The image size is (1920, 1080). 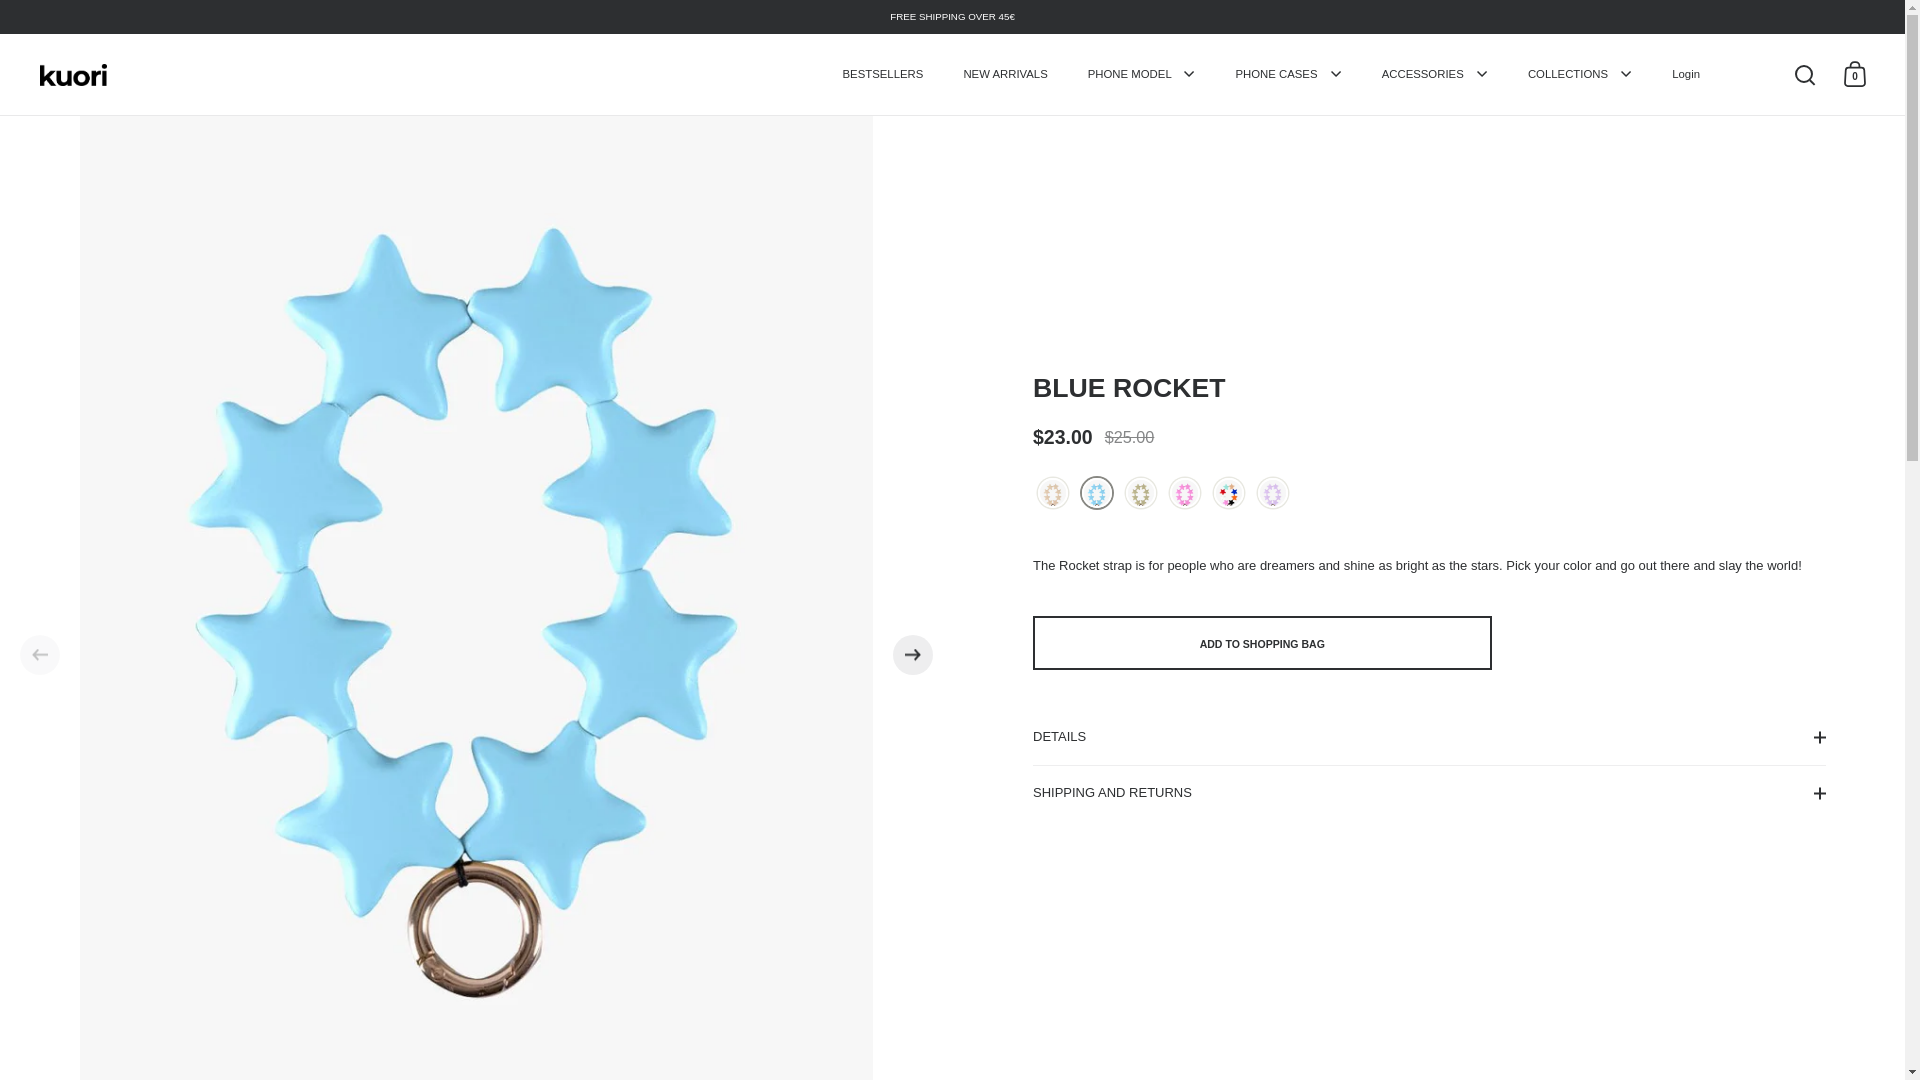 What do you see at coordinates (1579, 74) in the screenshot?
I see `COLLECTIONS` at bounding box center [1579, 74].